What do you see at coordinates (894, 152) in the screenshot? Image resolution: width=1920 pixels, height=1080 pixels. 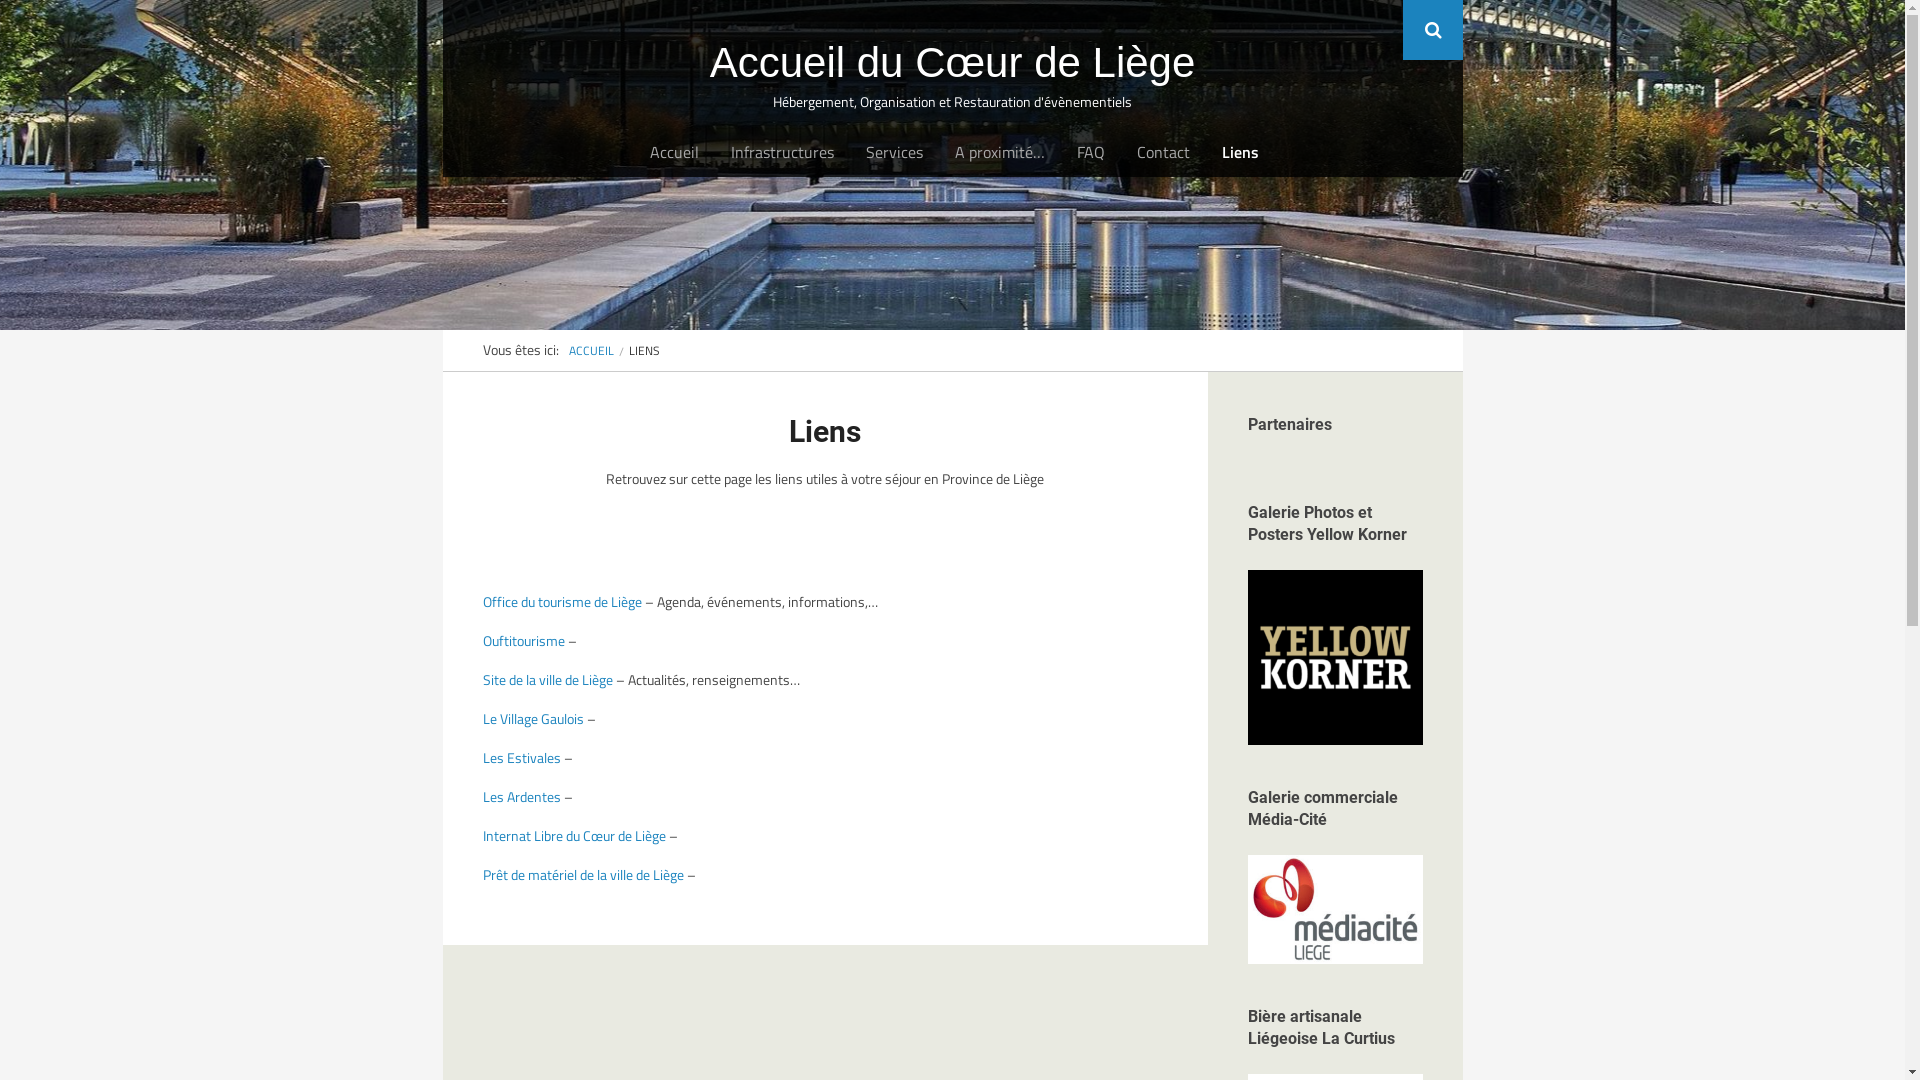 I see `Services` at bounding box center [894, 152].